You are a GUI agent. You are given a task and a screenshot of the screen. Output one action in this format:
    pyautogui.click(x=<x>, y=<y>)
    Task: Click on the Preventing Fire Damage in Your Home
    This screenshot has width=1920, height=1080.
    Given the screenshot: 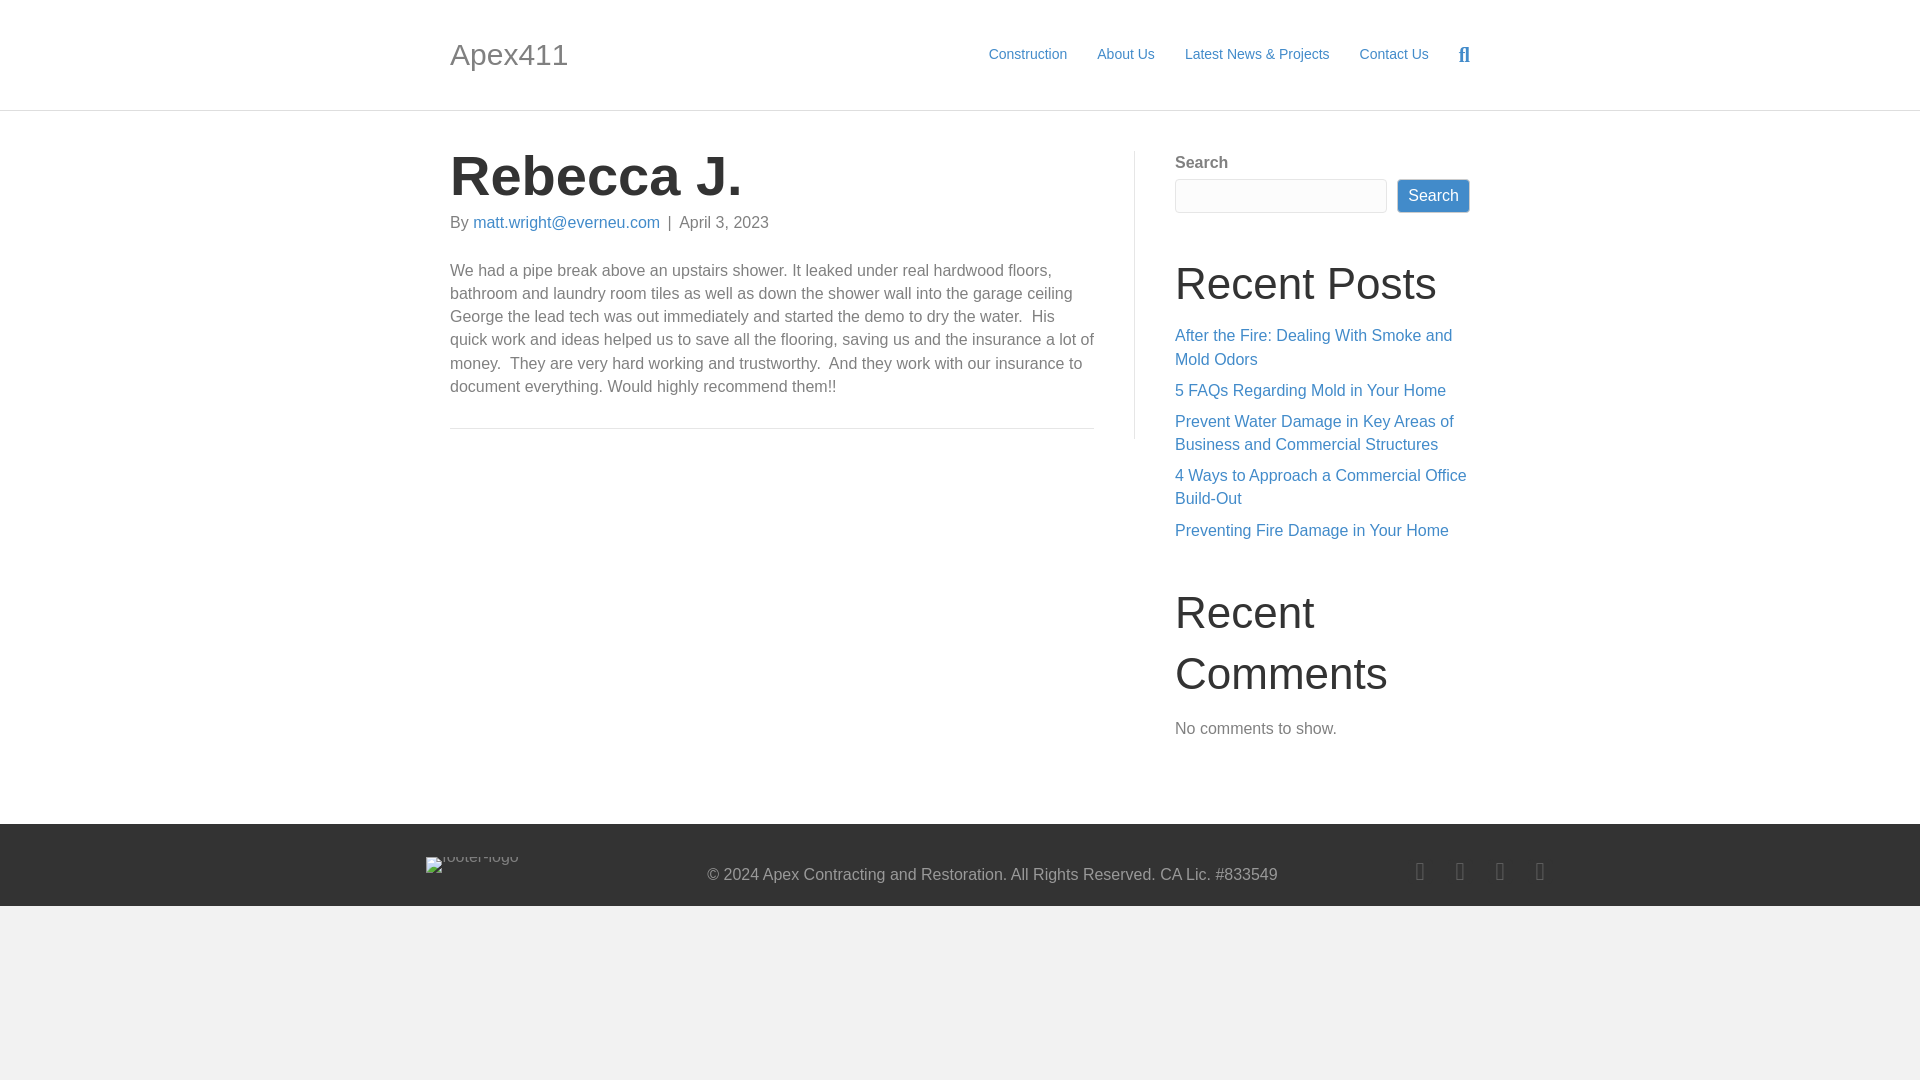 What is the action you would take?
    pyautogui.click(x=1312, y=530)
    